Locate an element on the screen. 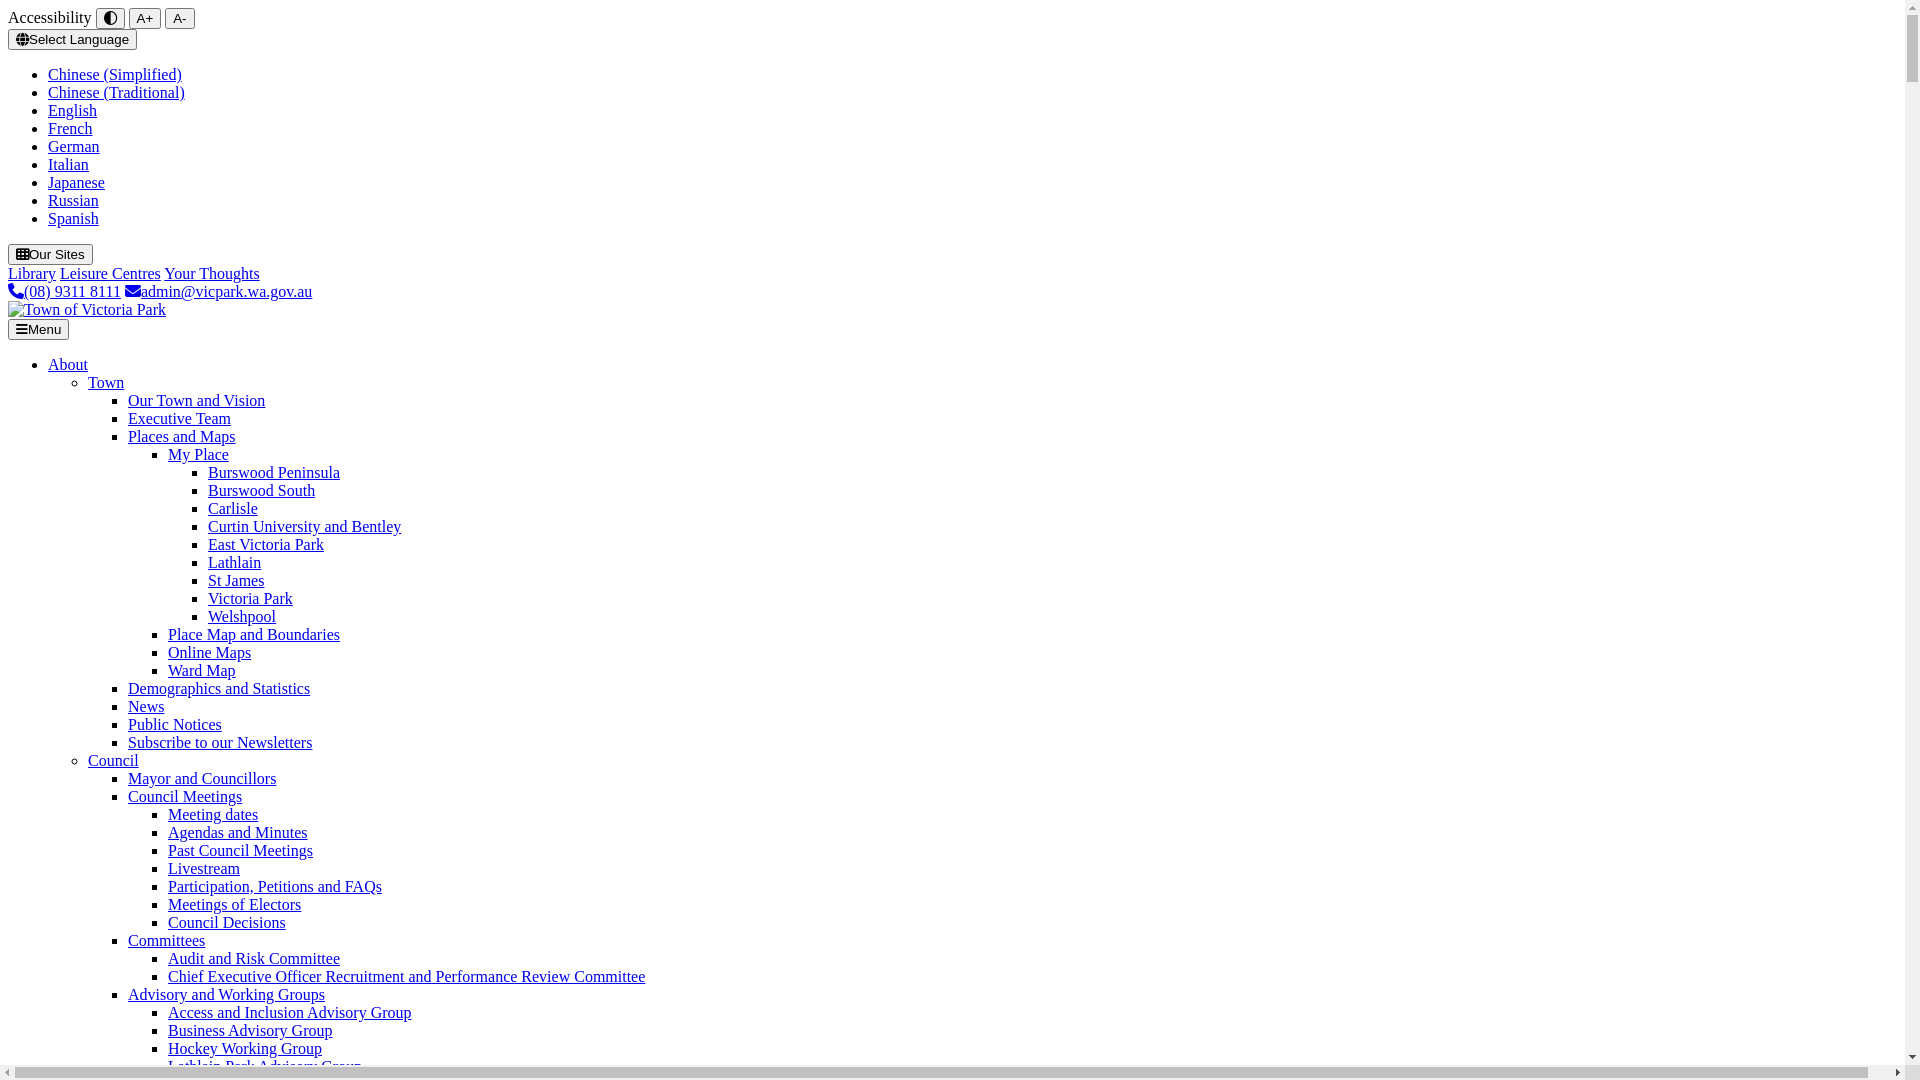 This screenshot has height=1080, width=1920. Our Town and Vision is located at coordinates (196, 400).